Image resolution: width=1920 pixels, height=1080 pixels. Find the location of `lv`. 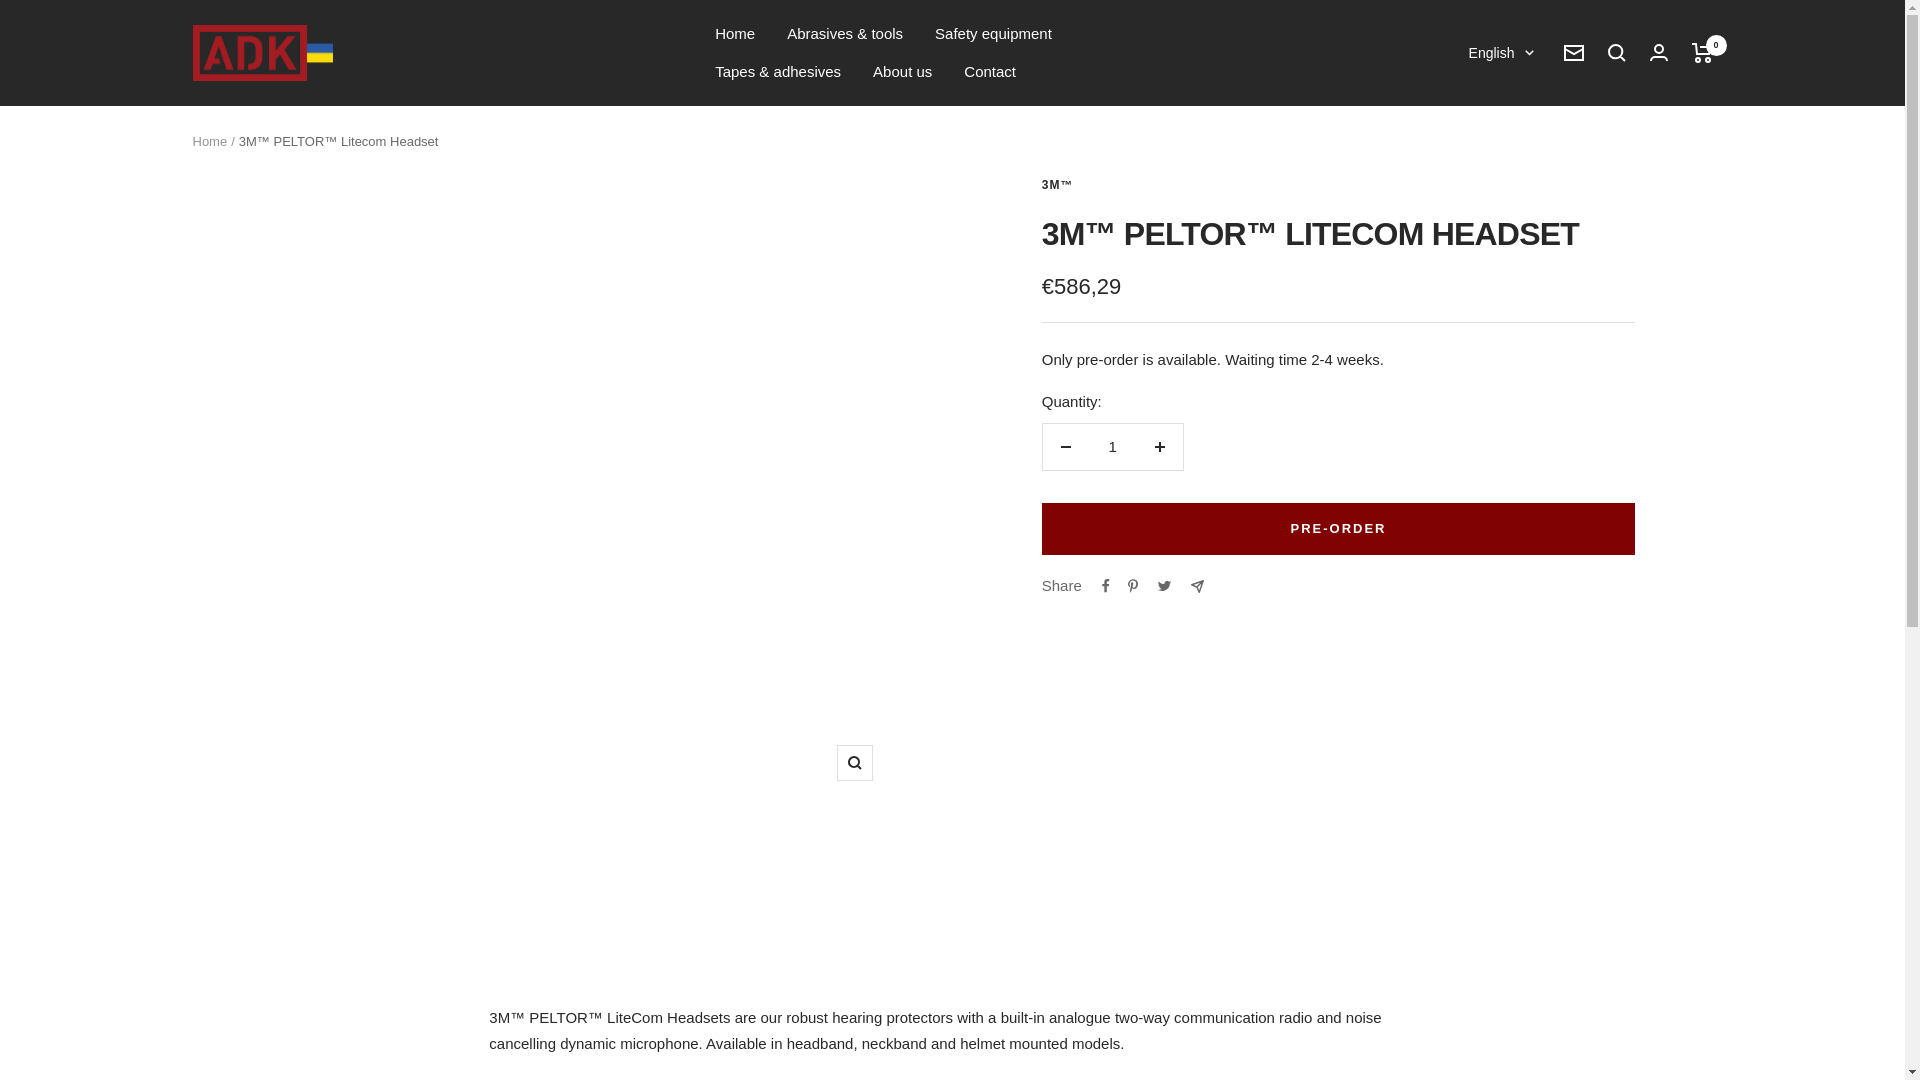

lv is located at coordinates (1490, 122).